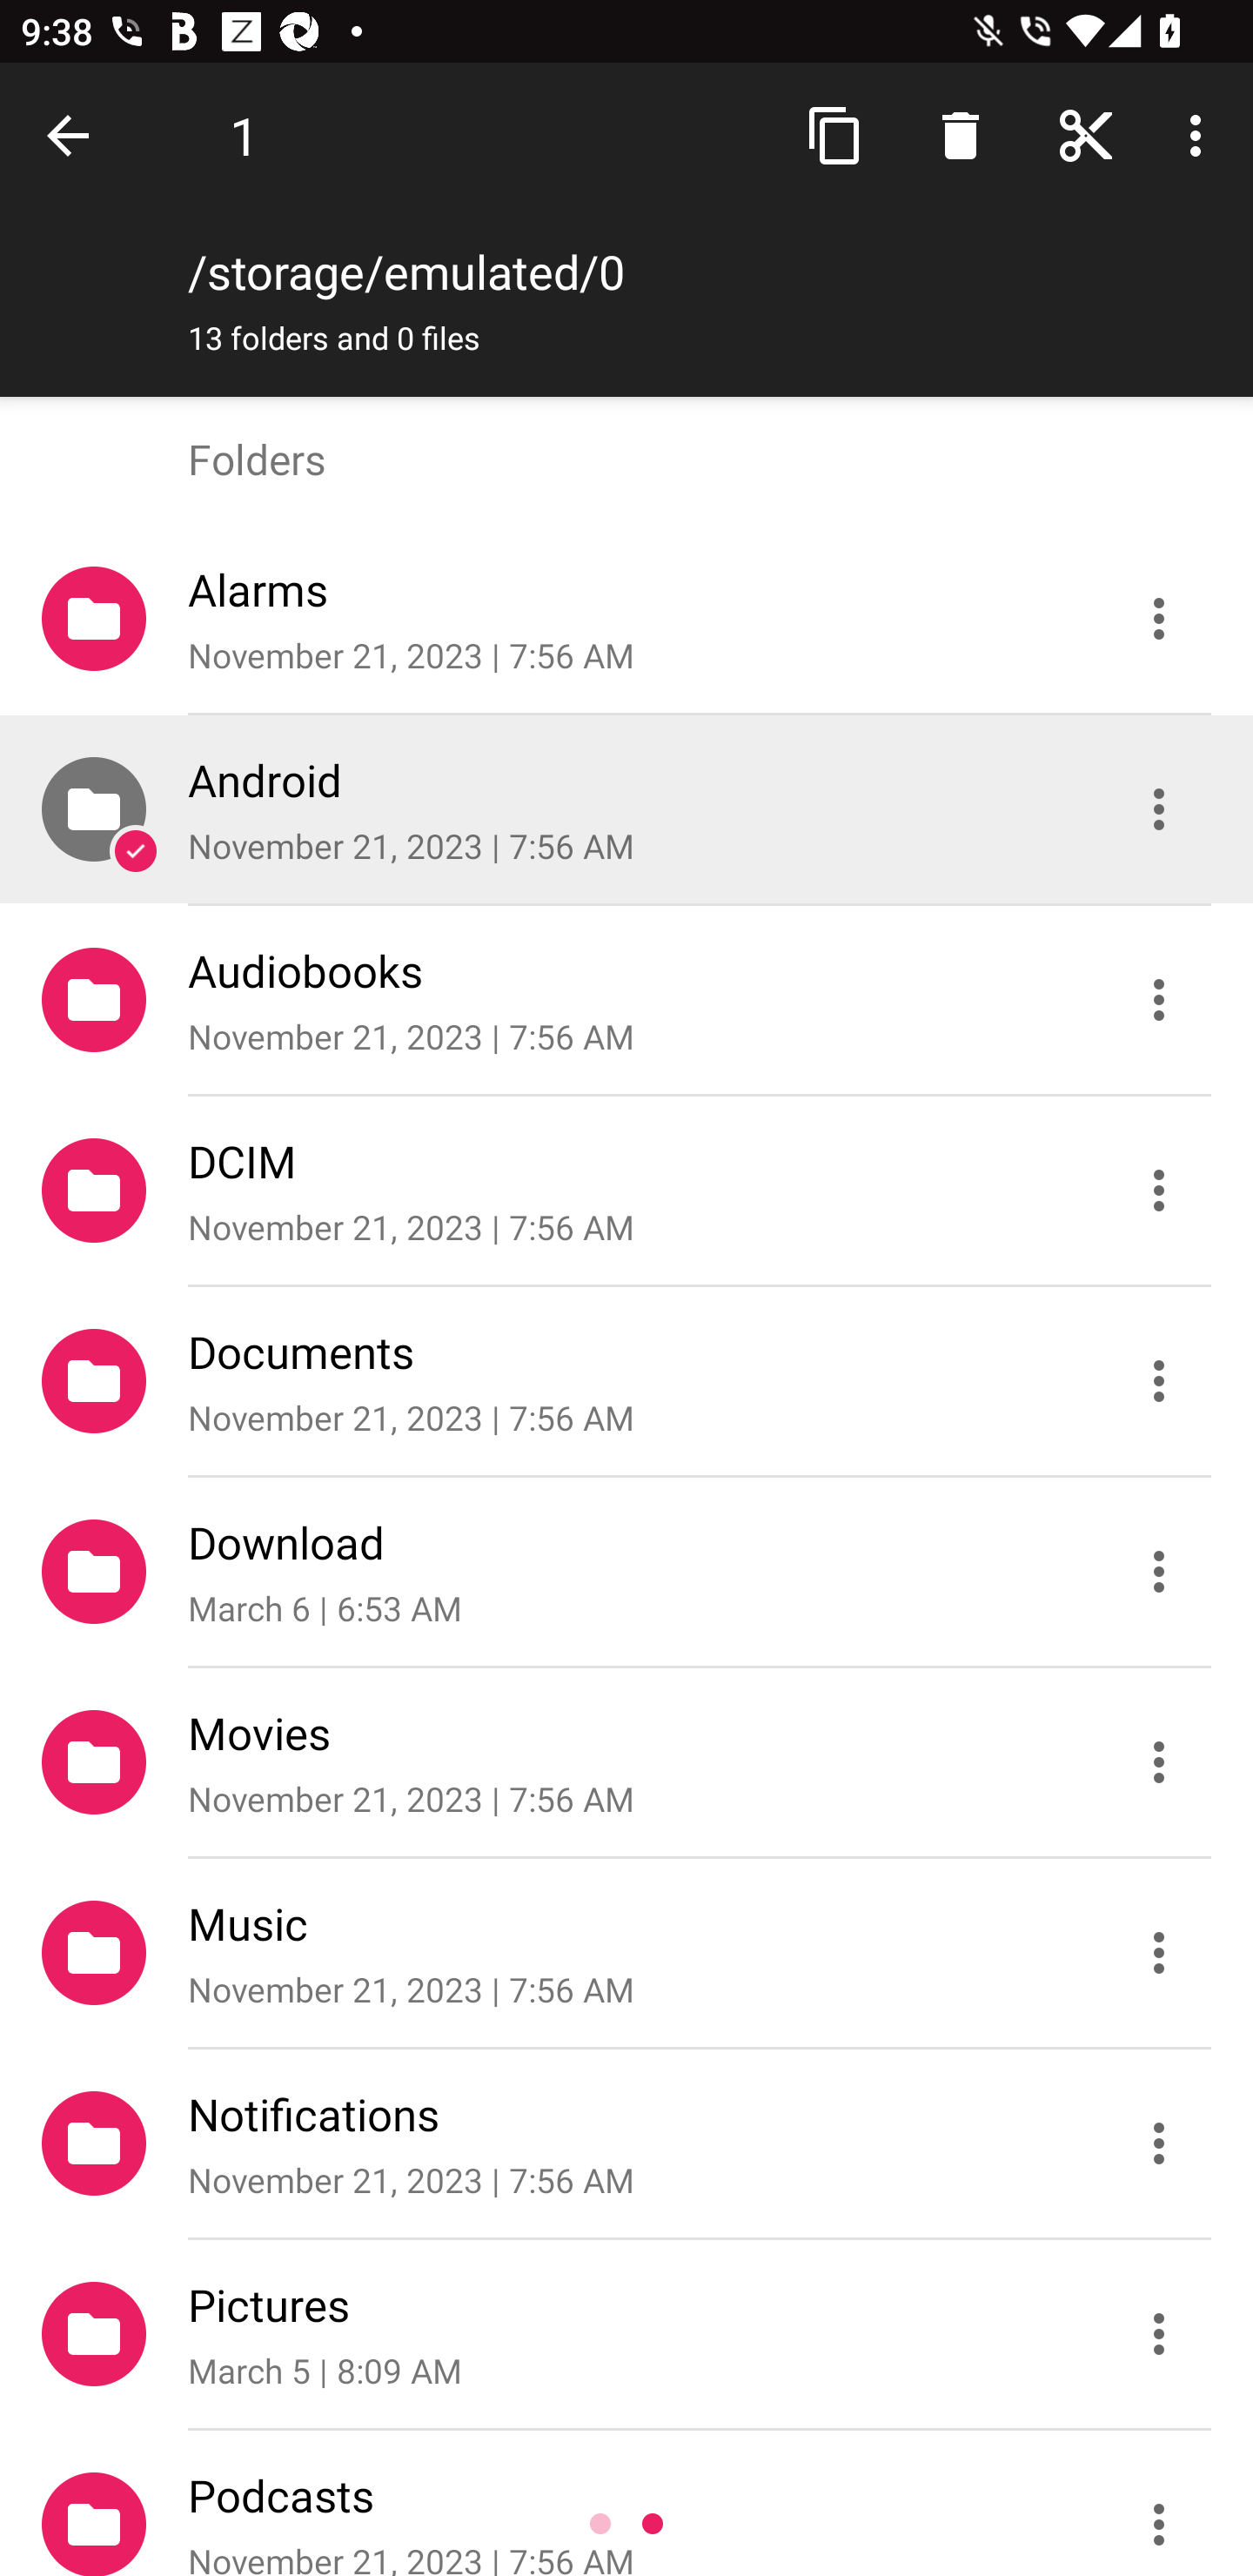 The image size is (1253, 2576). Describe the element at coordinates (1201, 134) in the screenshot. I see `More options` at that location.